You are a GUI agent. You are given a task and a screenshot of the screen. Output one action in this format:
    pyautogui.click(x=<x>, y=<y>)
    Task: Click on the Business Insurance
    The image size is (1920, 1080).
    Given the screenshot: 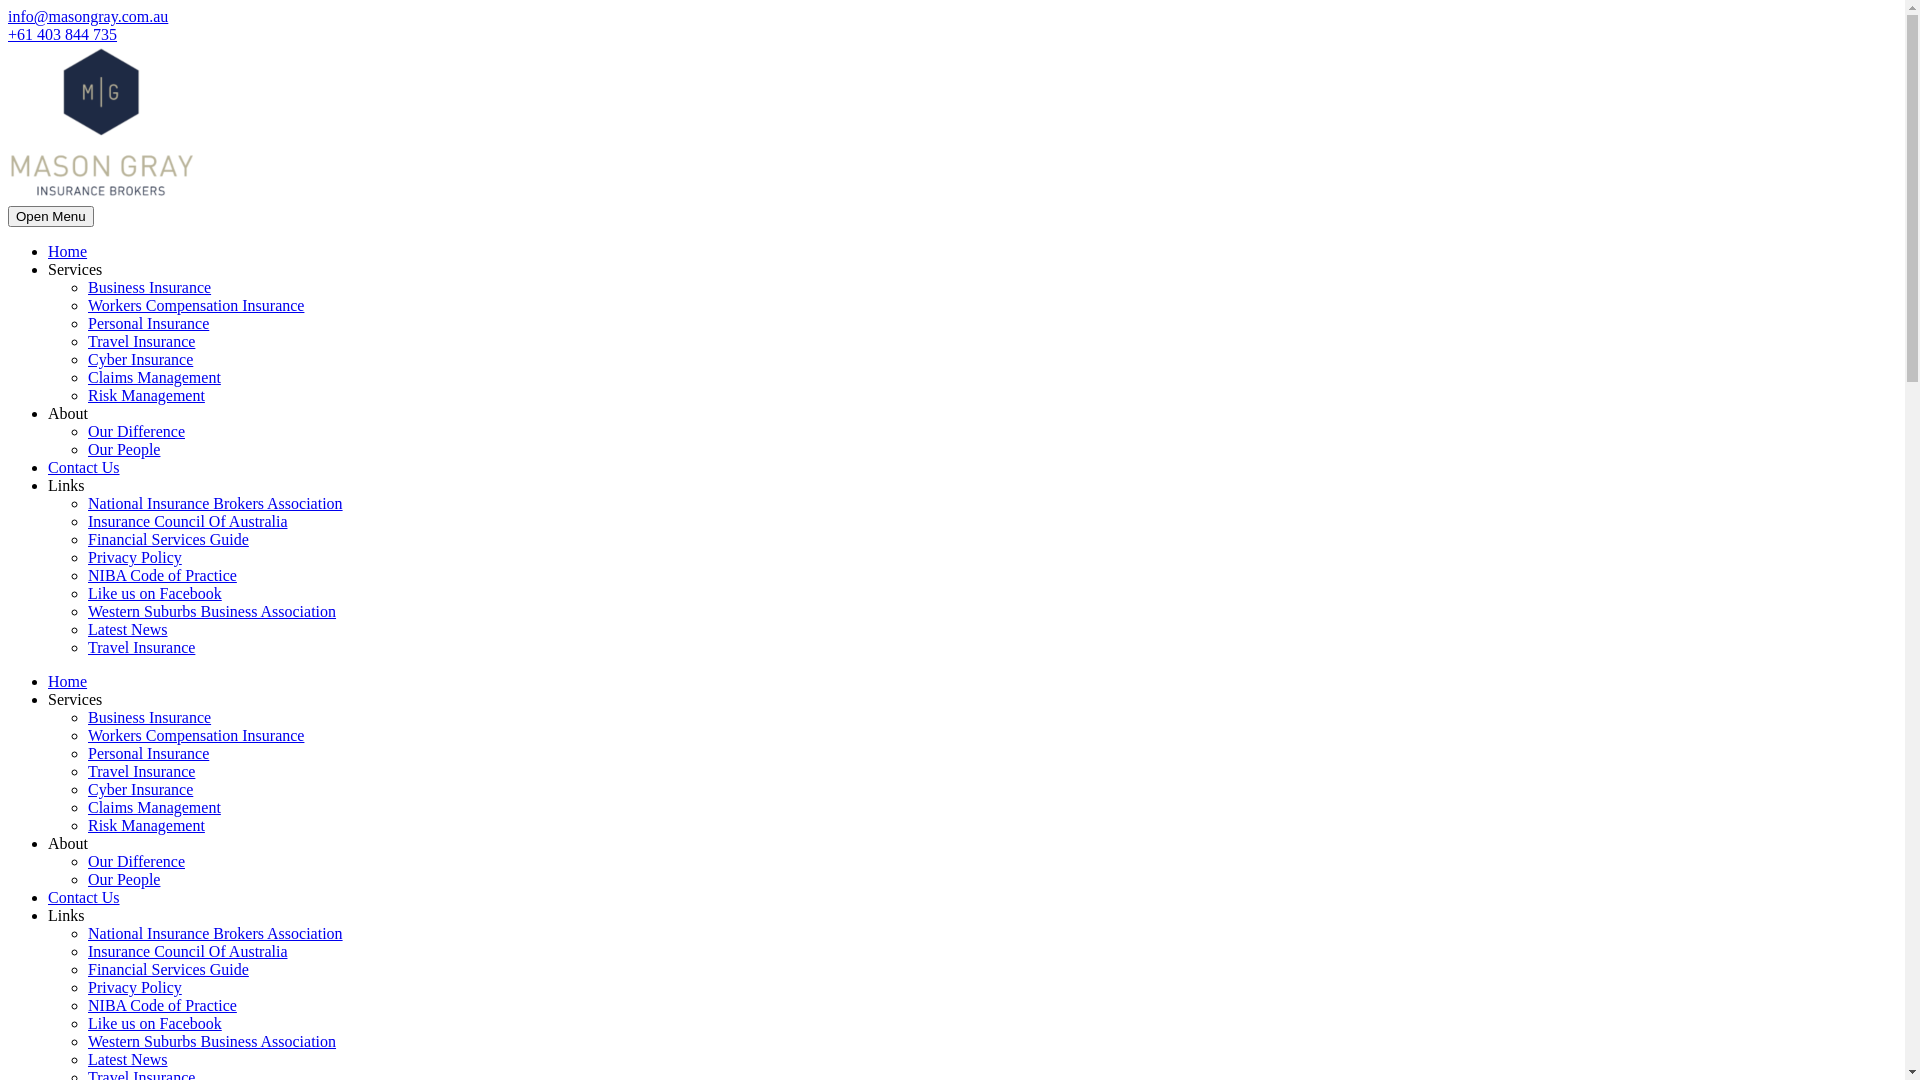 What is the action you would take?
    pyautogui.click(x=150, y=718)
    